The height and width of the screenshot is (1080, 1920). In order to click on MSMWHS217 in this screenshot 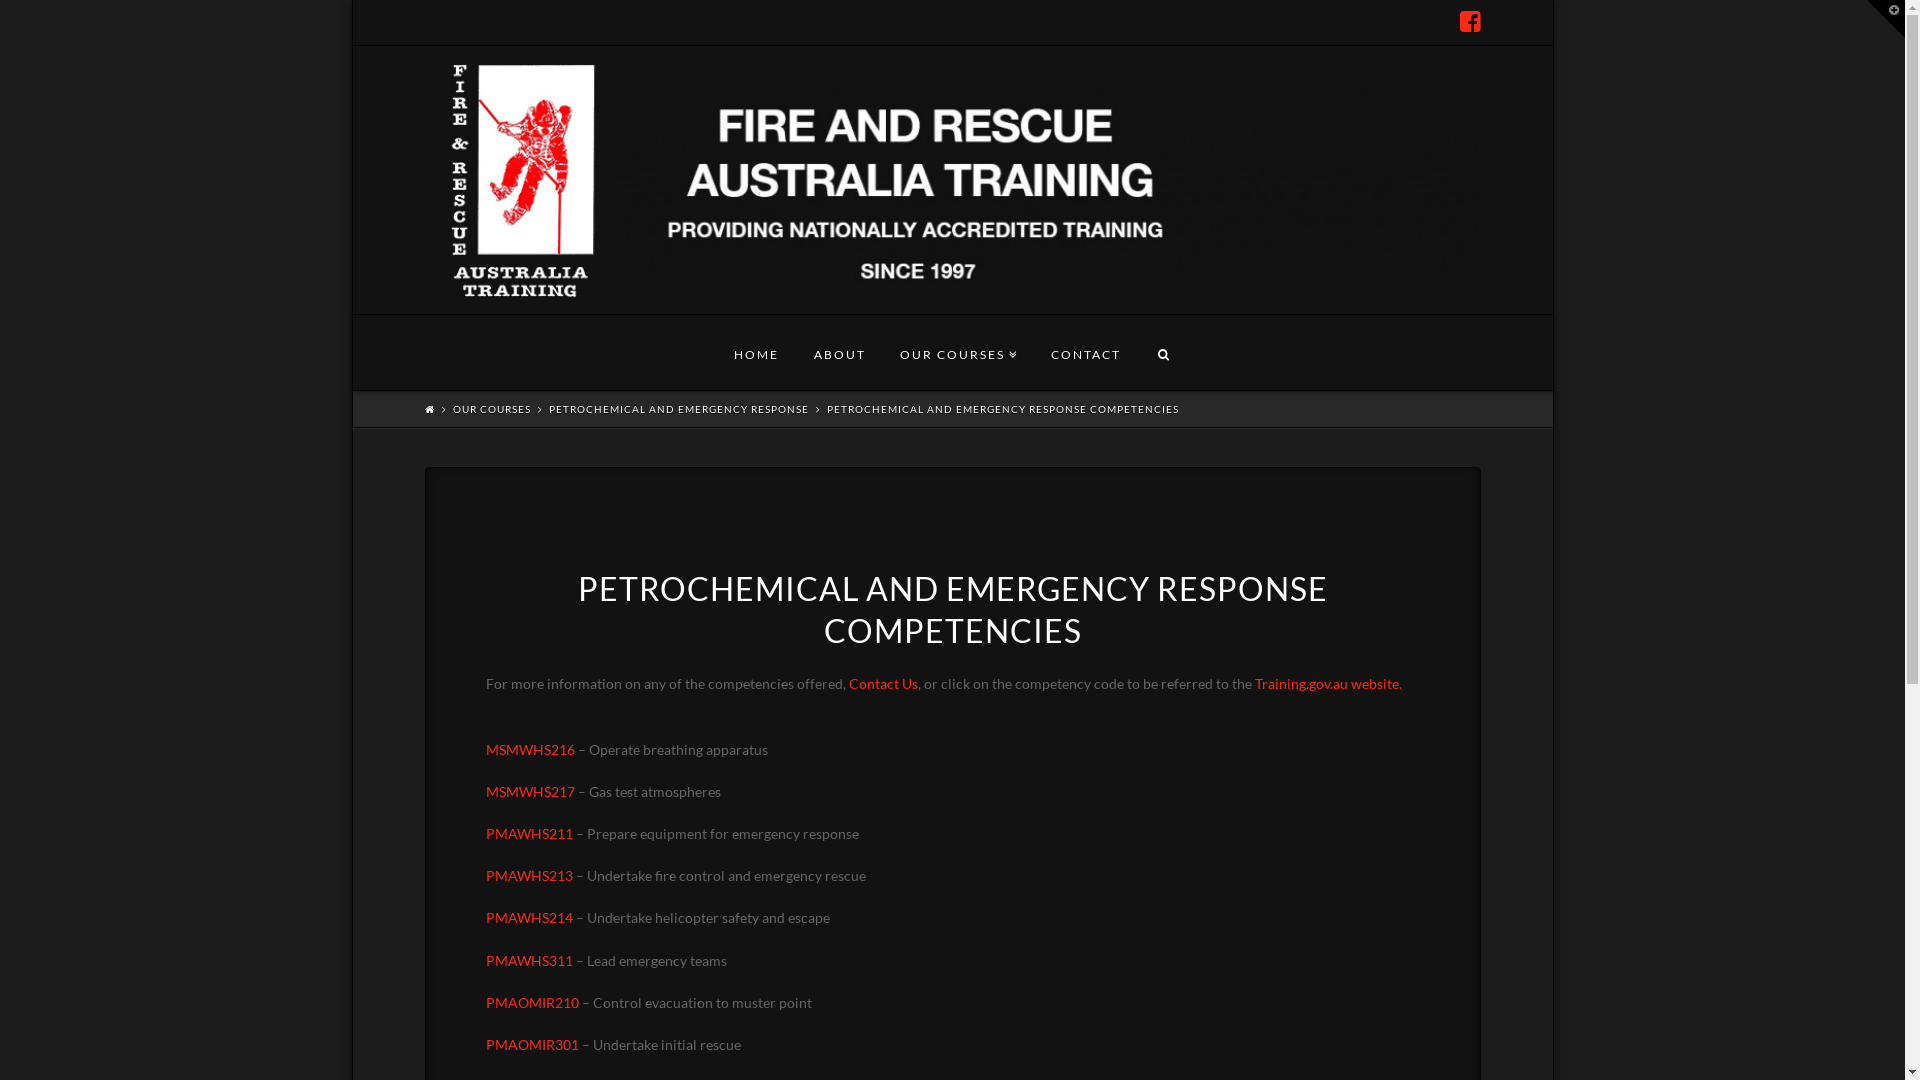, I will do `click(530, 792)`.